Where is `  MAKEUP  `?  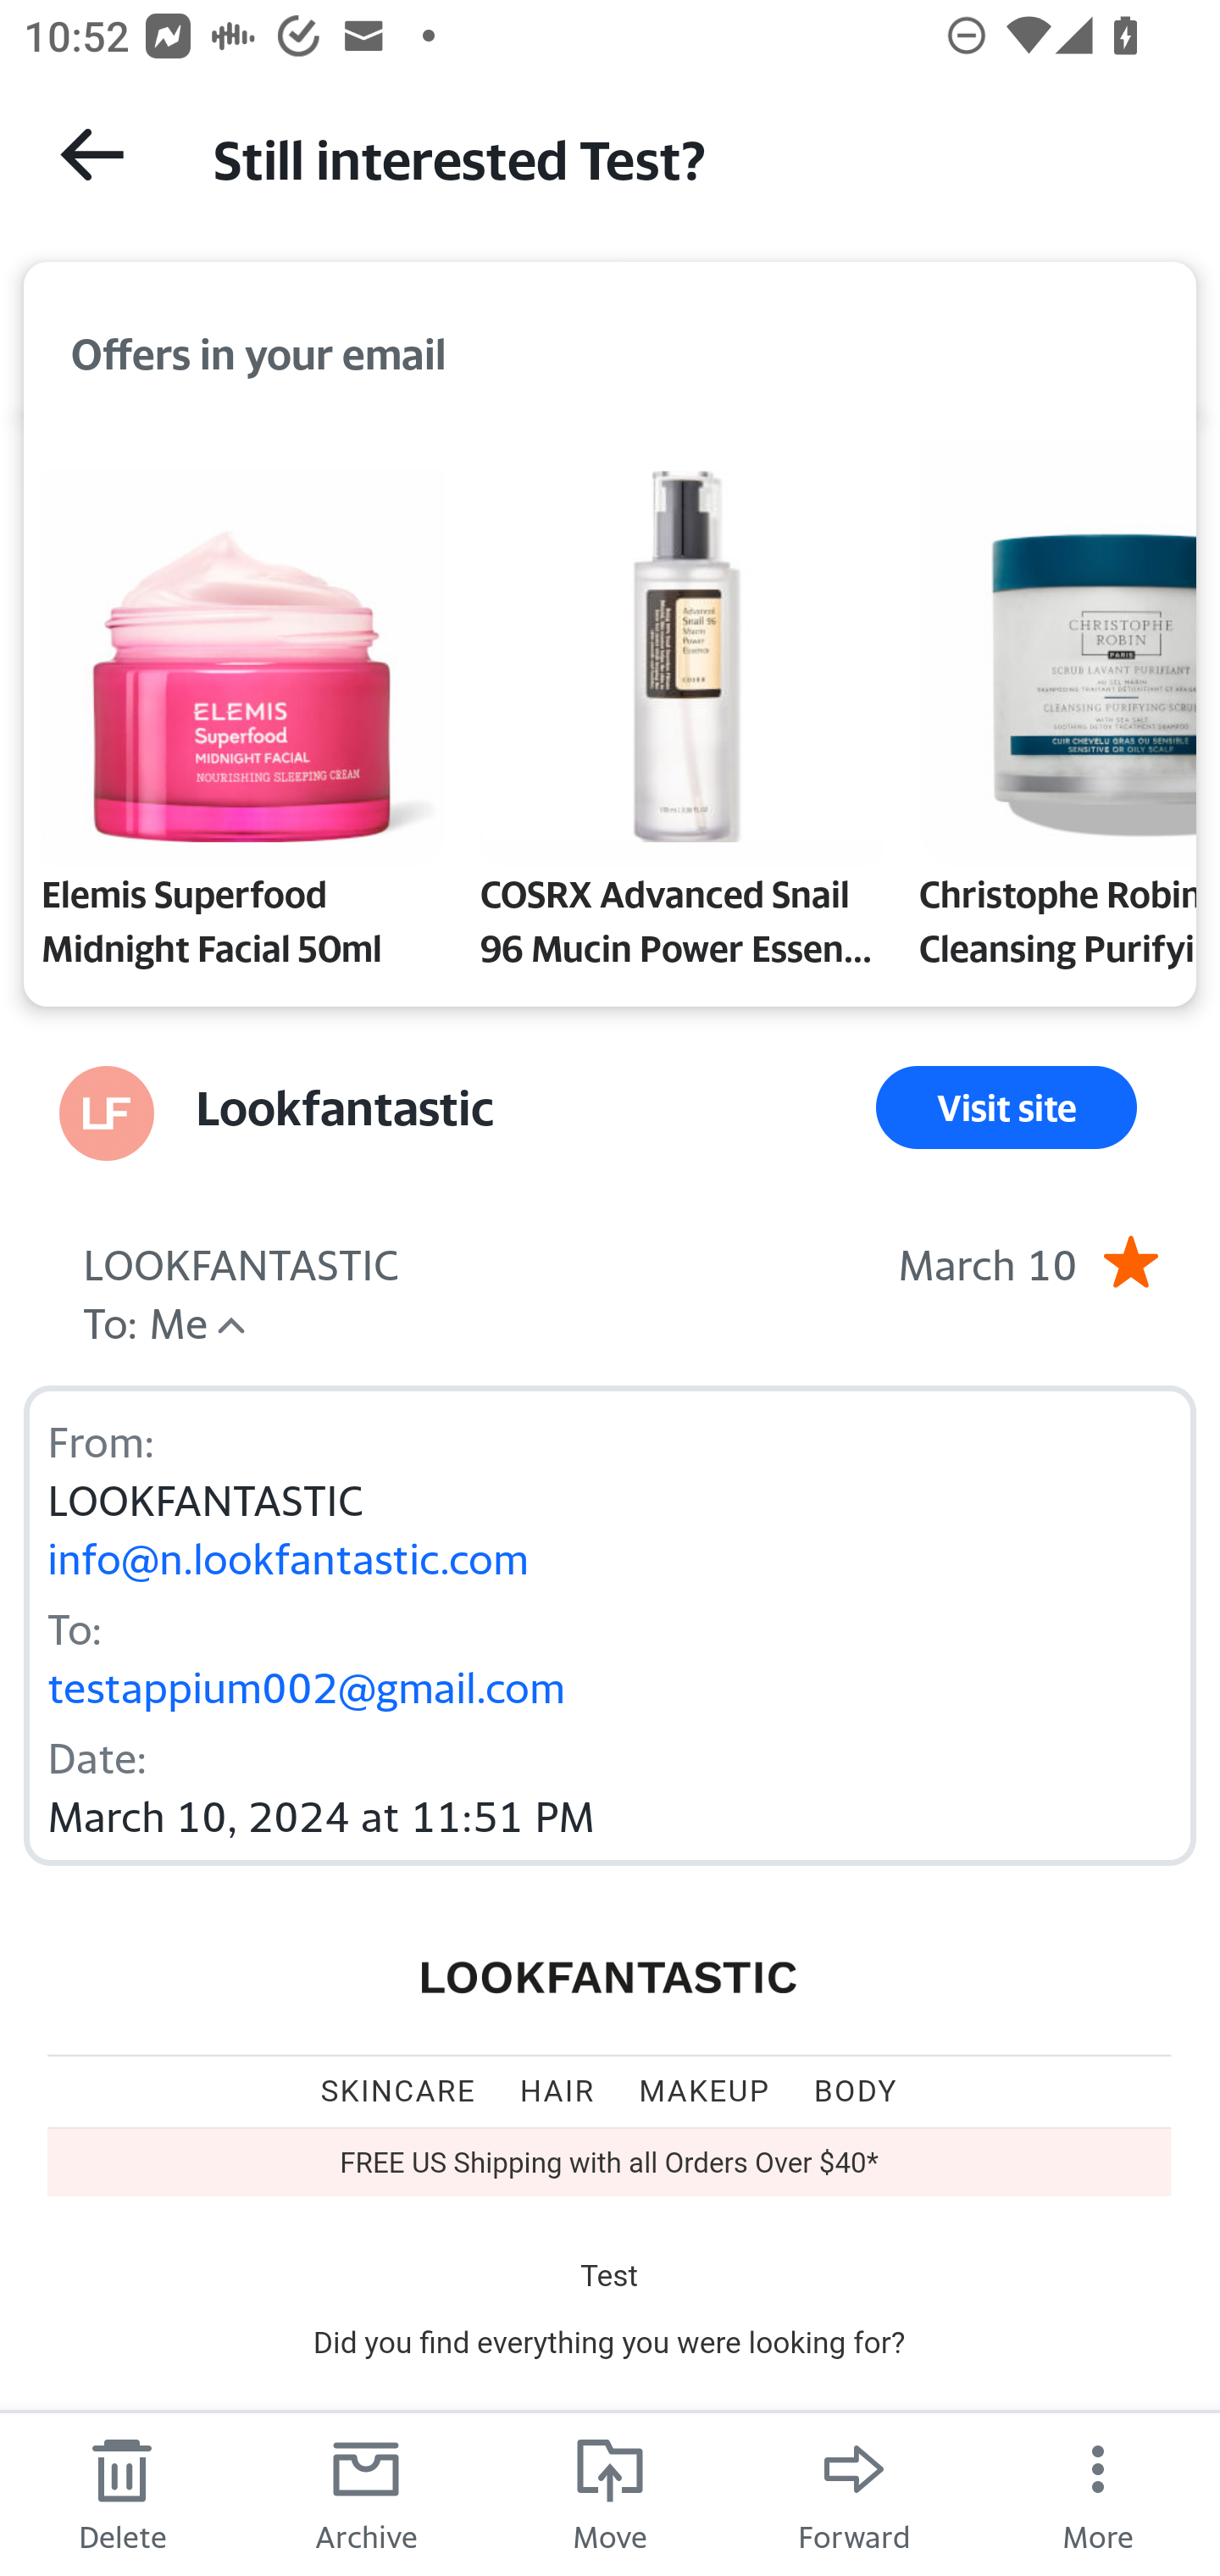   MAKEUP   is located at coordinates (705, 2090).